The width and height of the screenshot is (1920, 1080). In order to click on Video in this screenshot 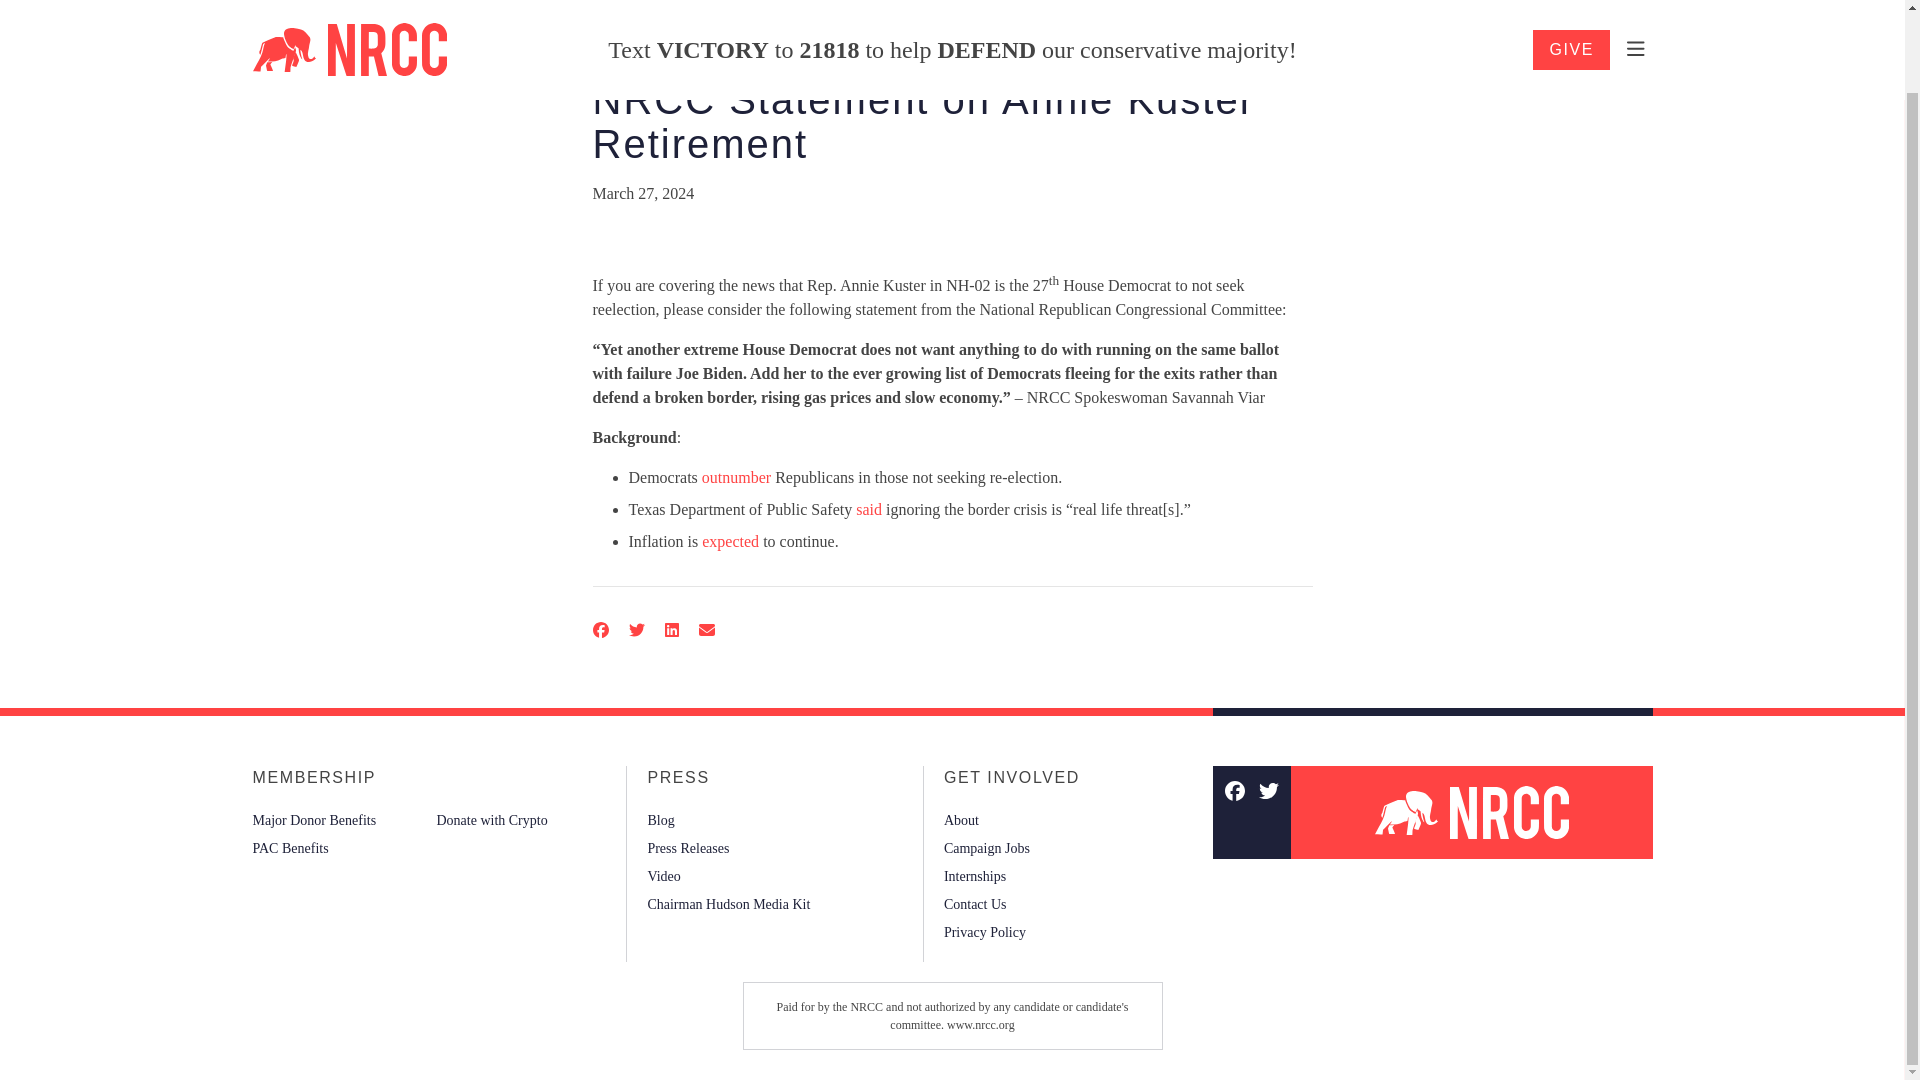, I will do `click(663, 875)`.